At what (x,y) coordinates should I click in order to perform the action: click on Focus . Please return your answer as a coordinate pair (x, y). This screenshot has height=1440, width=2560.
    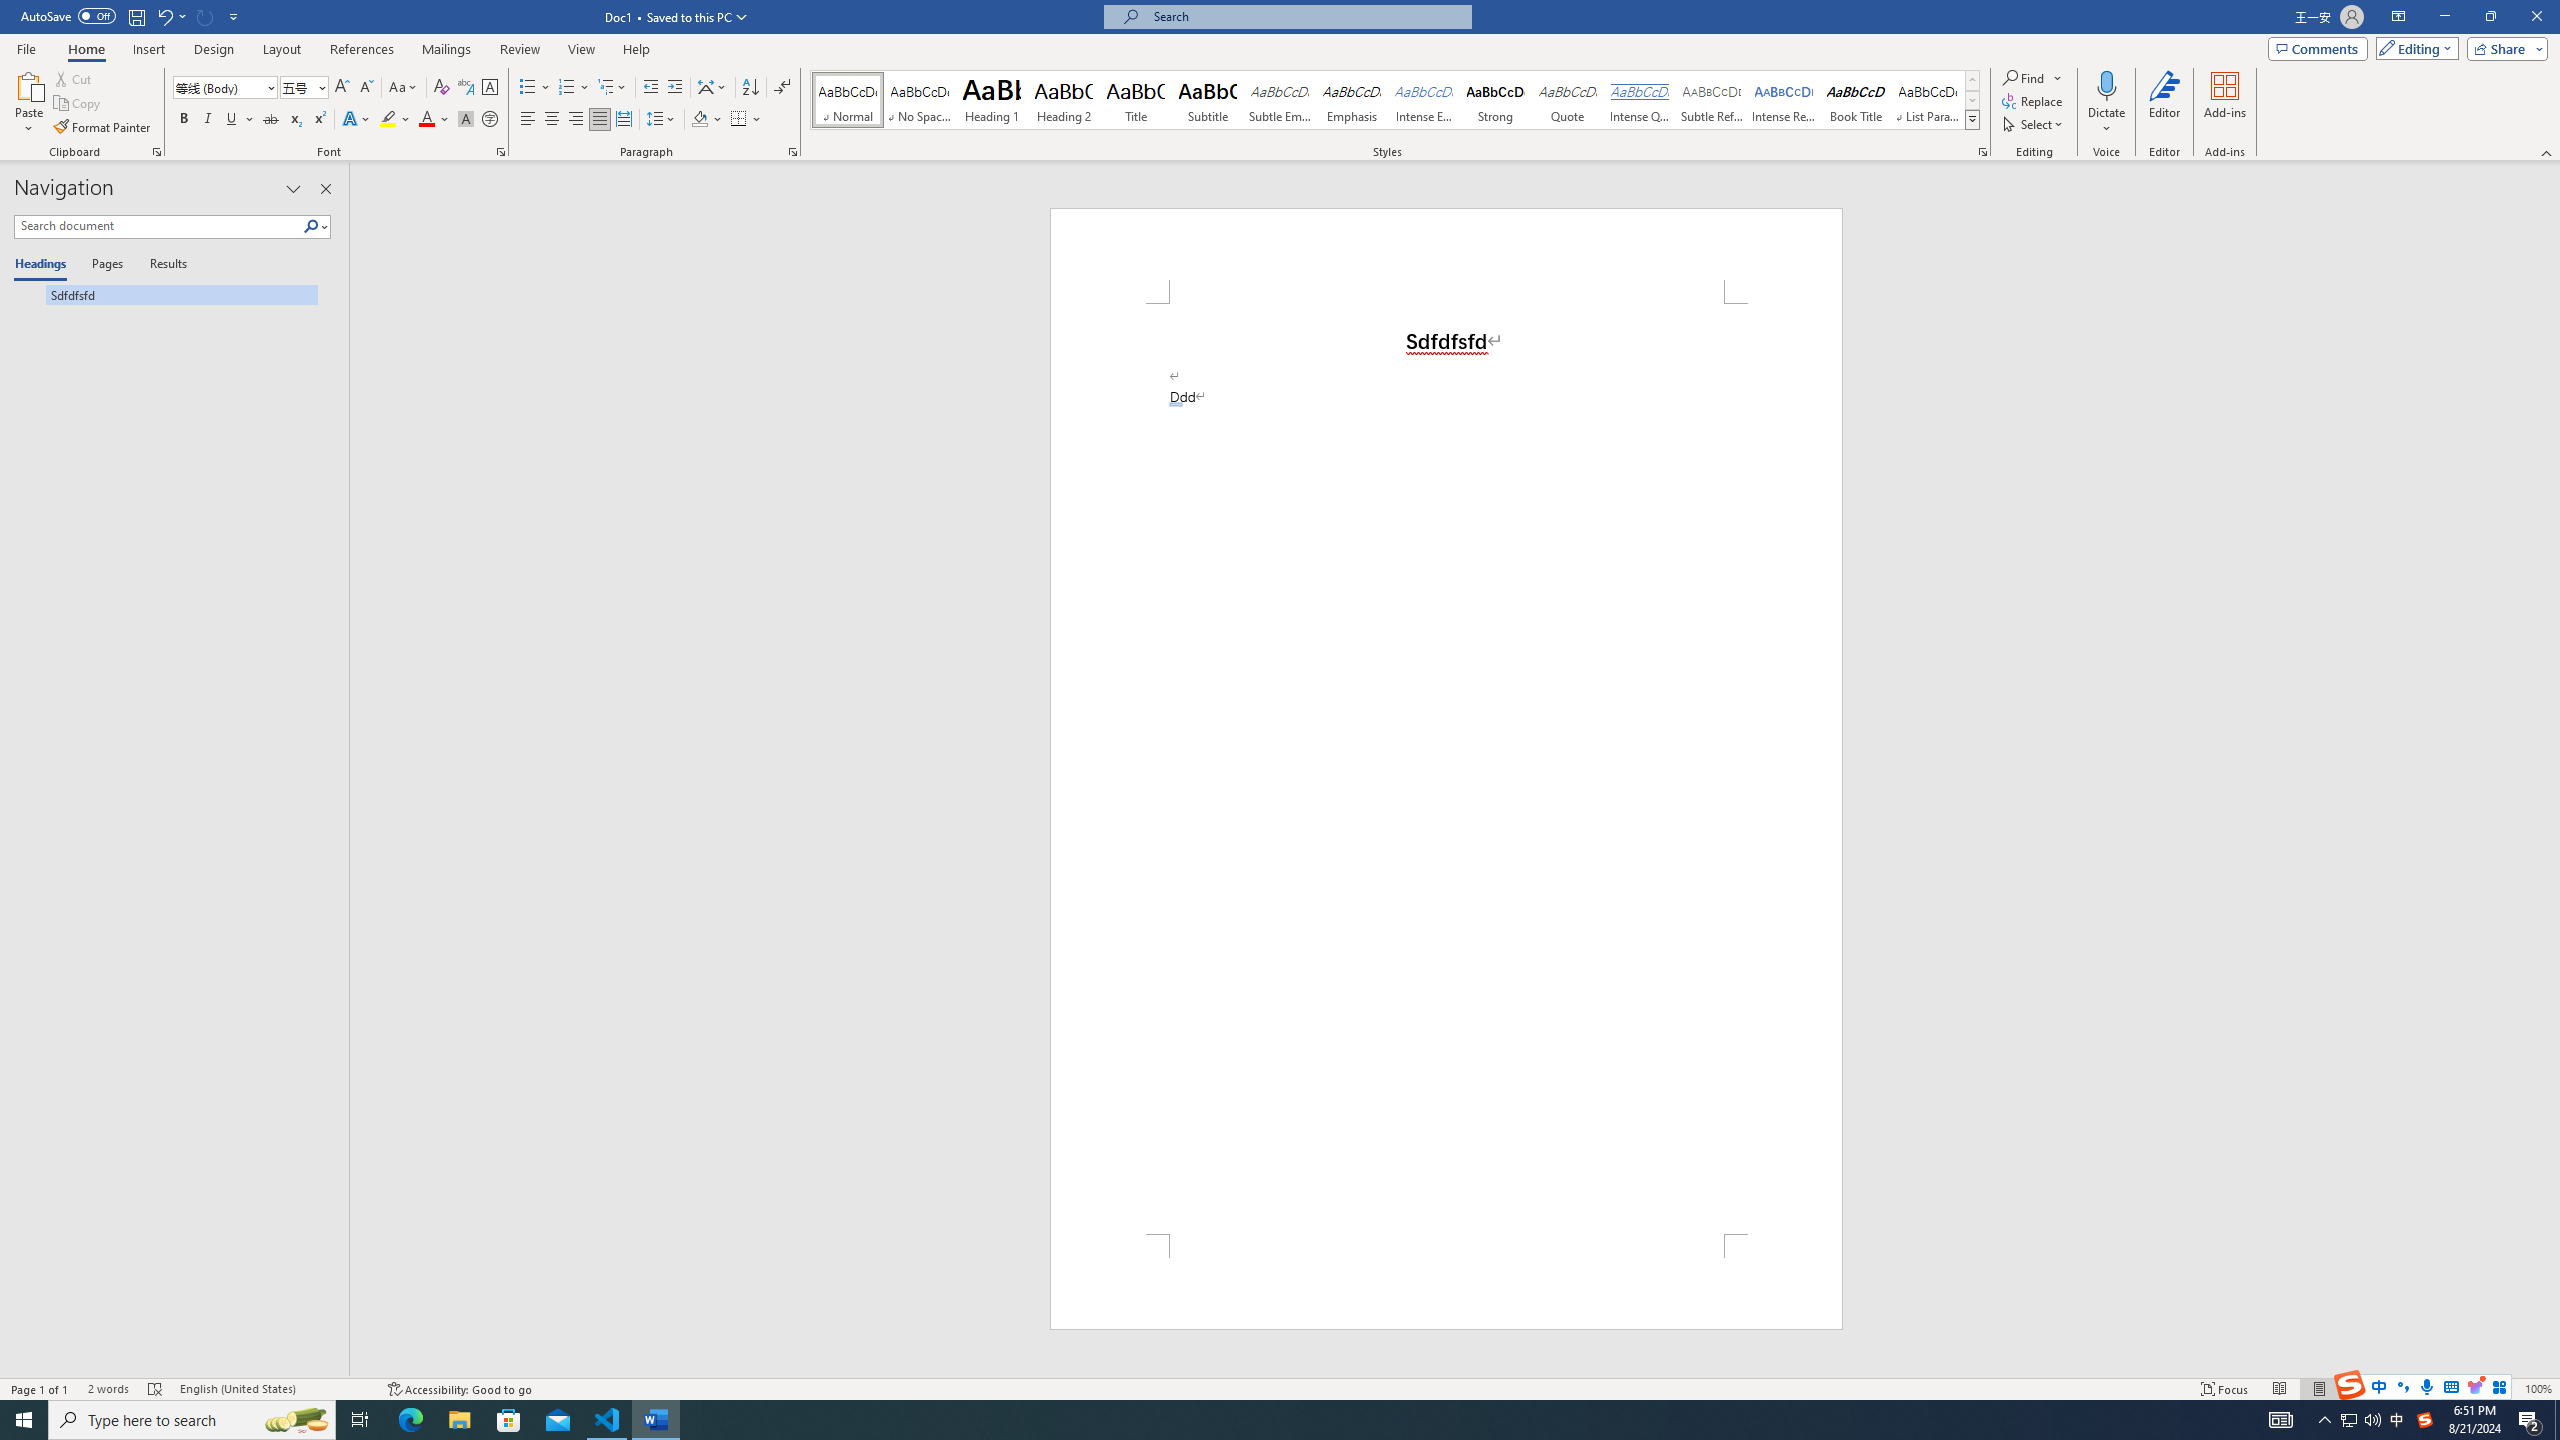
    Looking at the image, I should click on (2225, 1389).